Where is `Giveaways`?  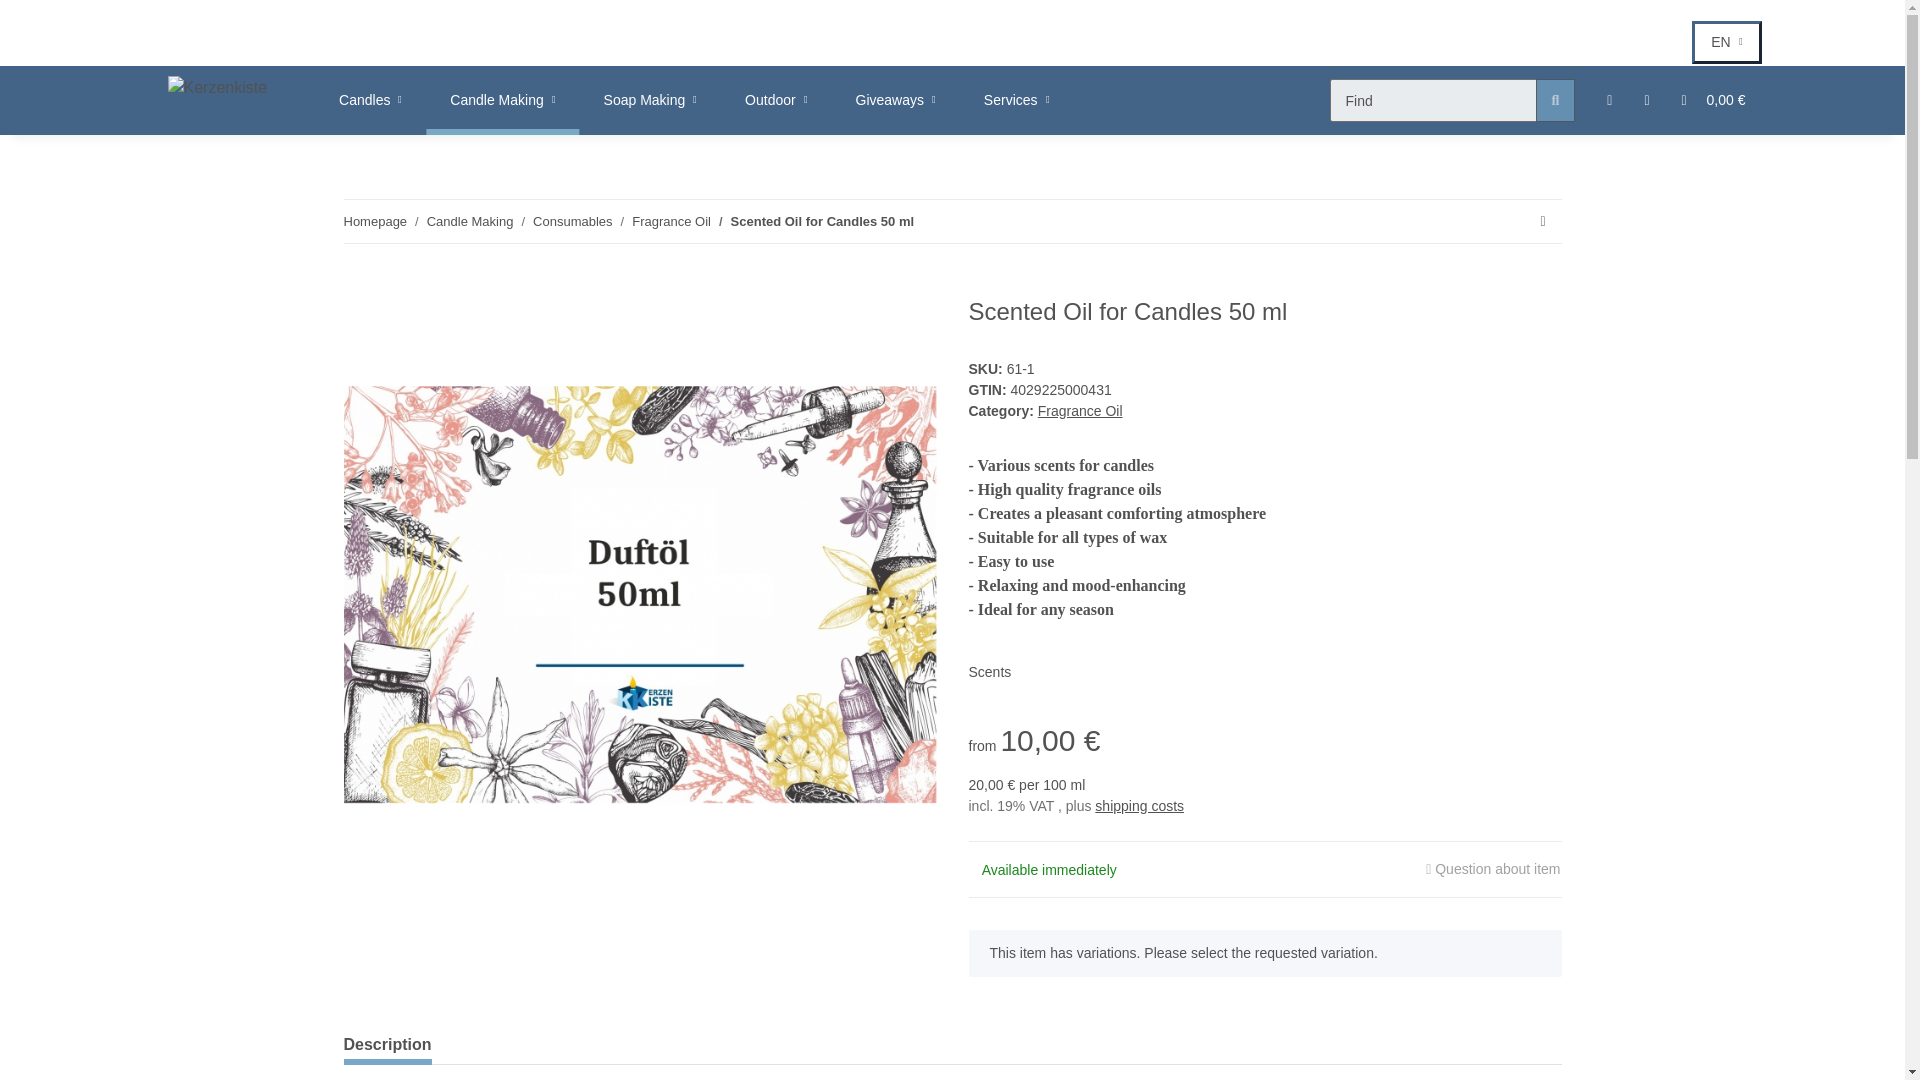 Giveaways is located at coordinates (370, 100).